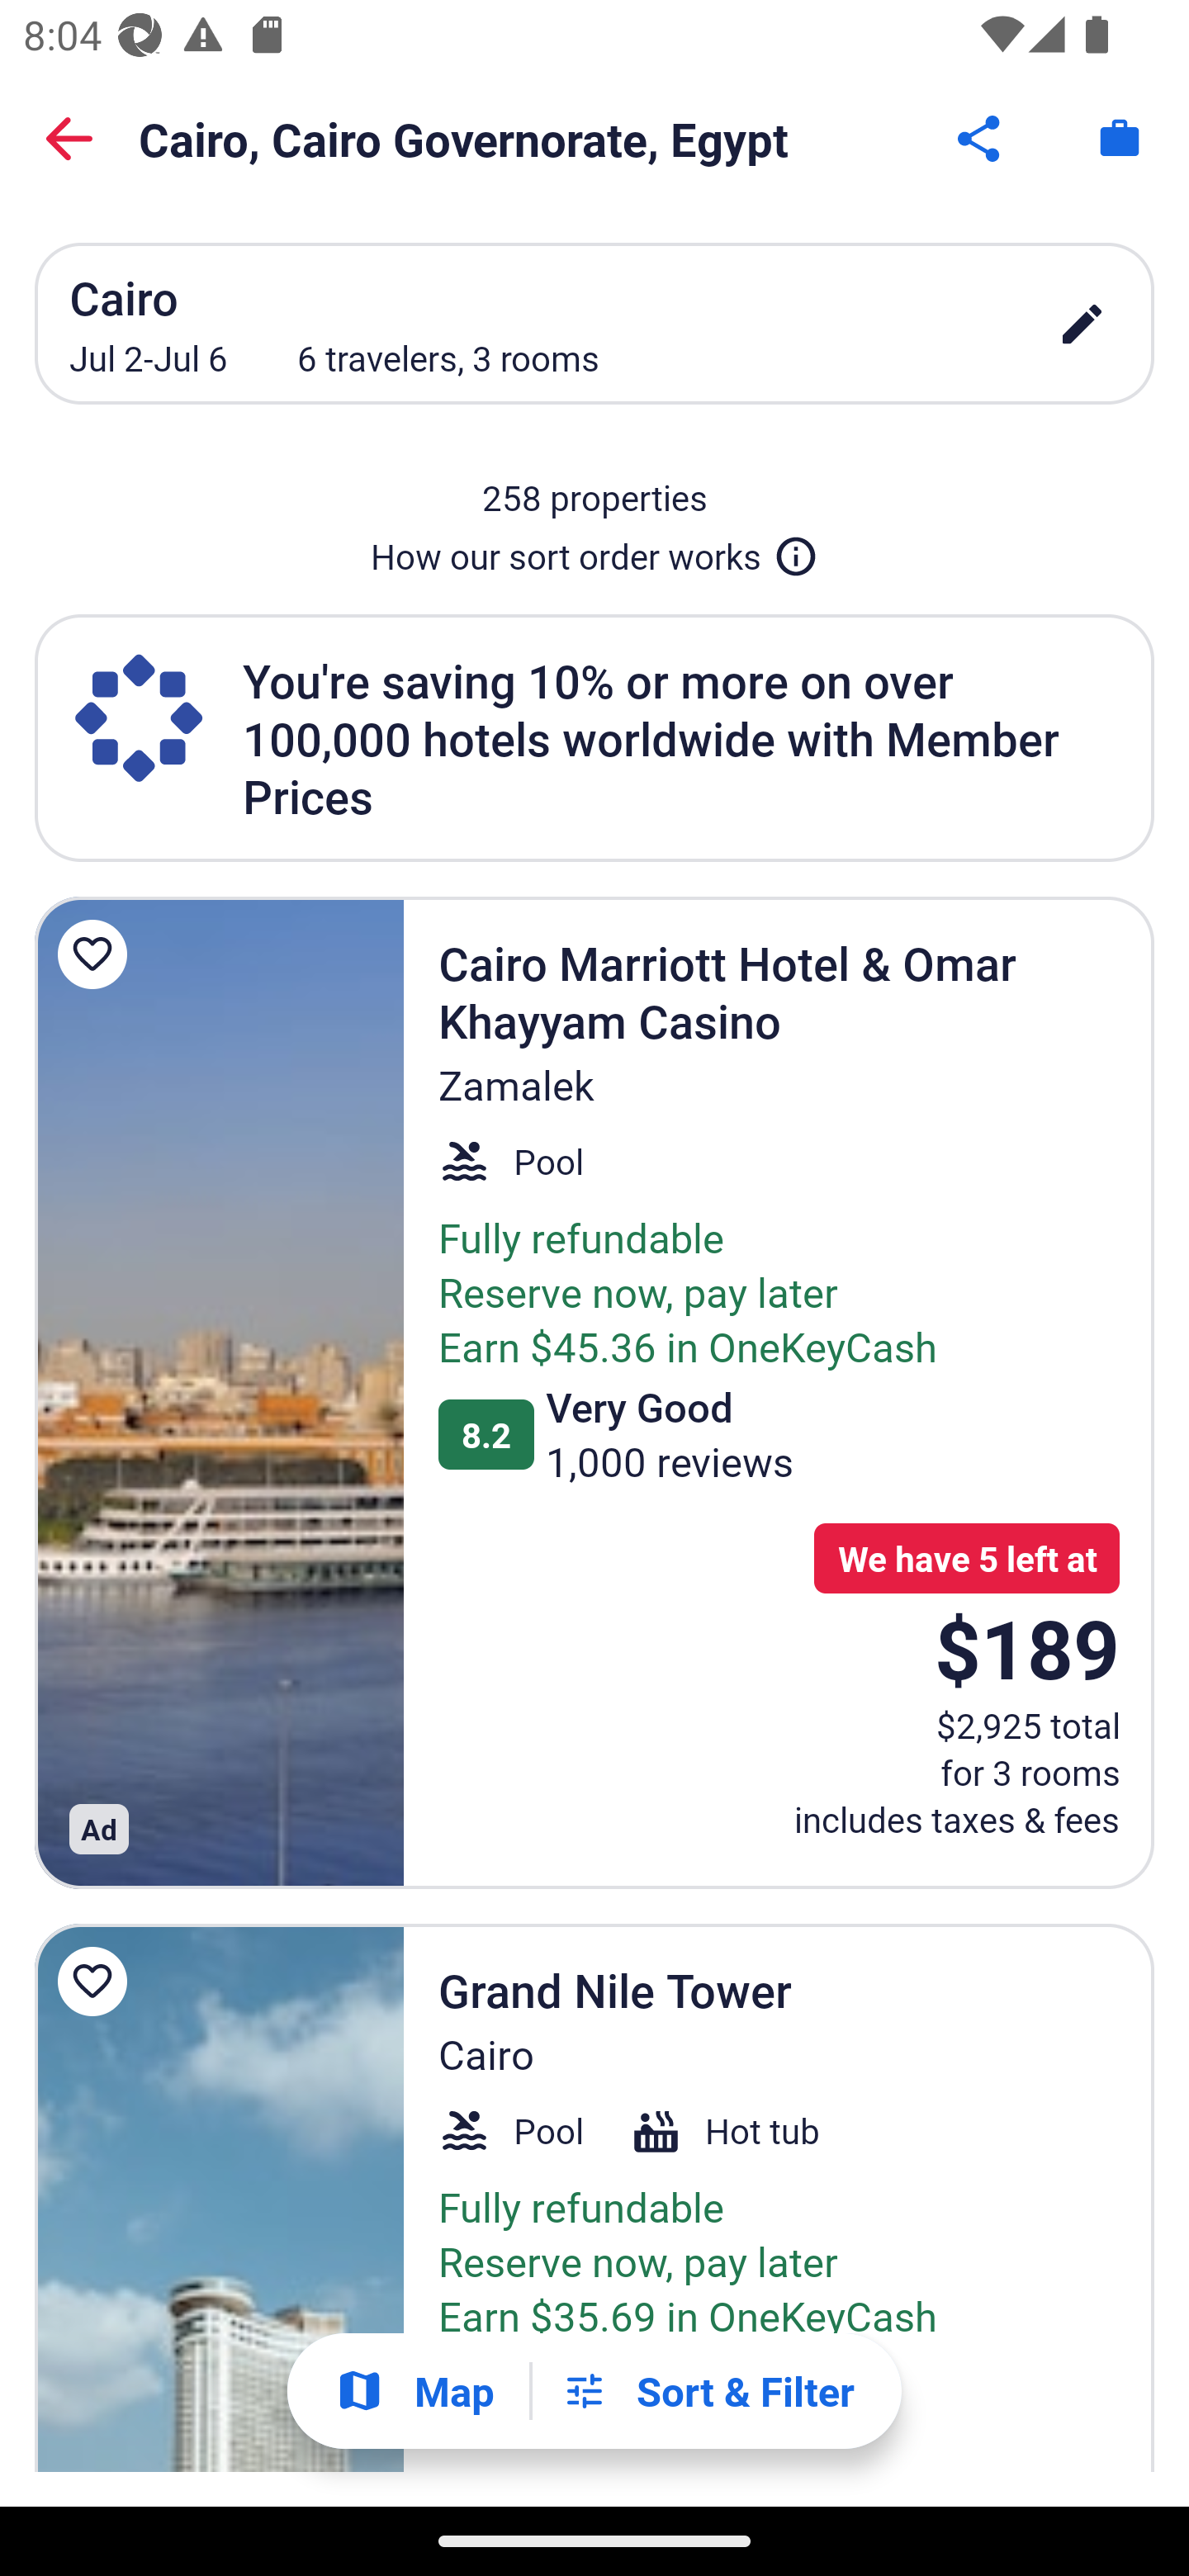 The width and height of the screenshot is (1189, 2576). I want to click on Grand Nile Tower, so click(219, 2198).